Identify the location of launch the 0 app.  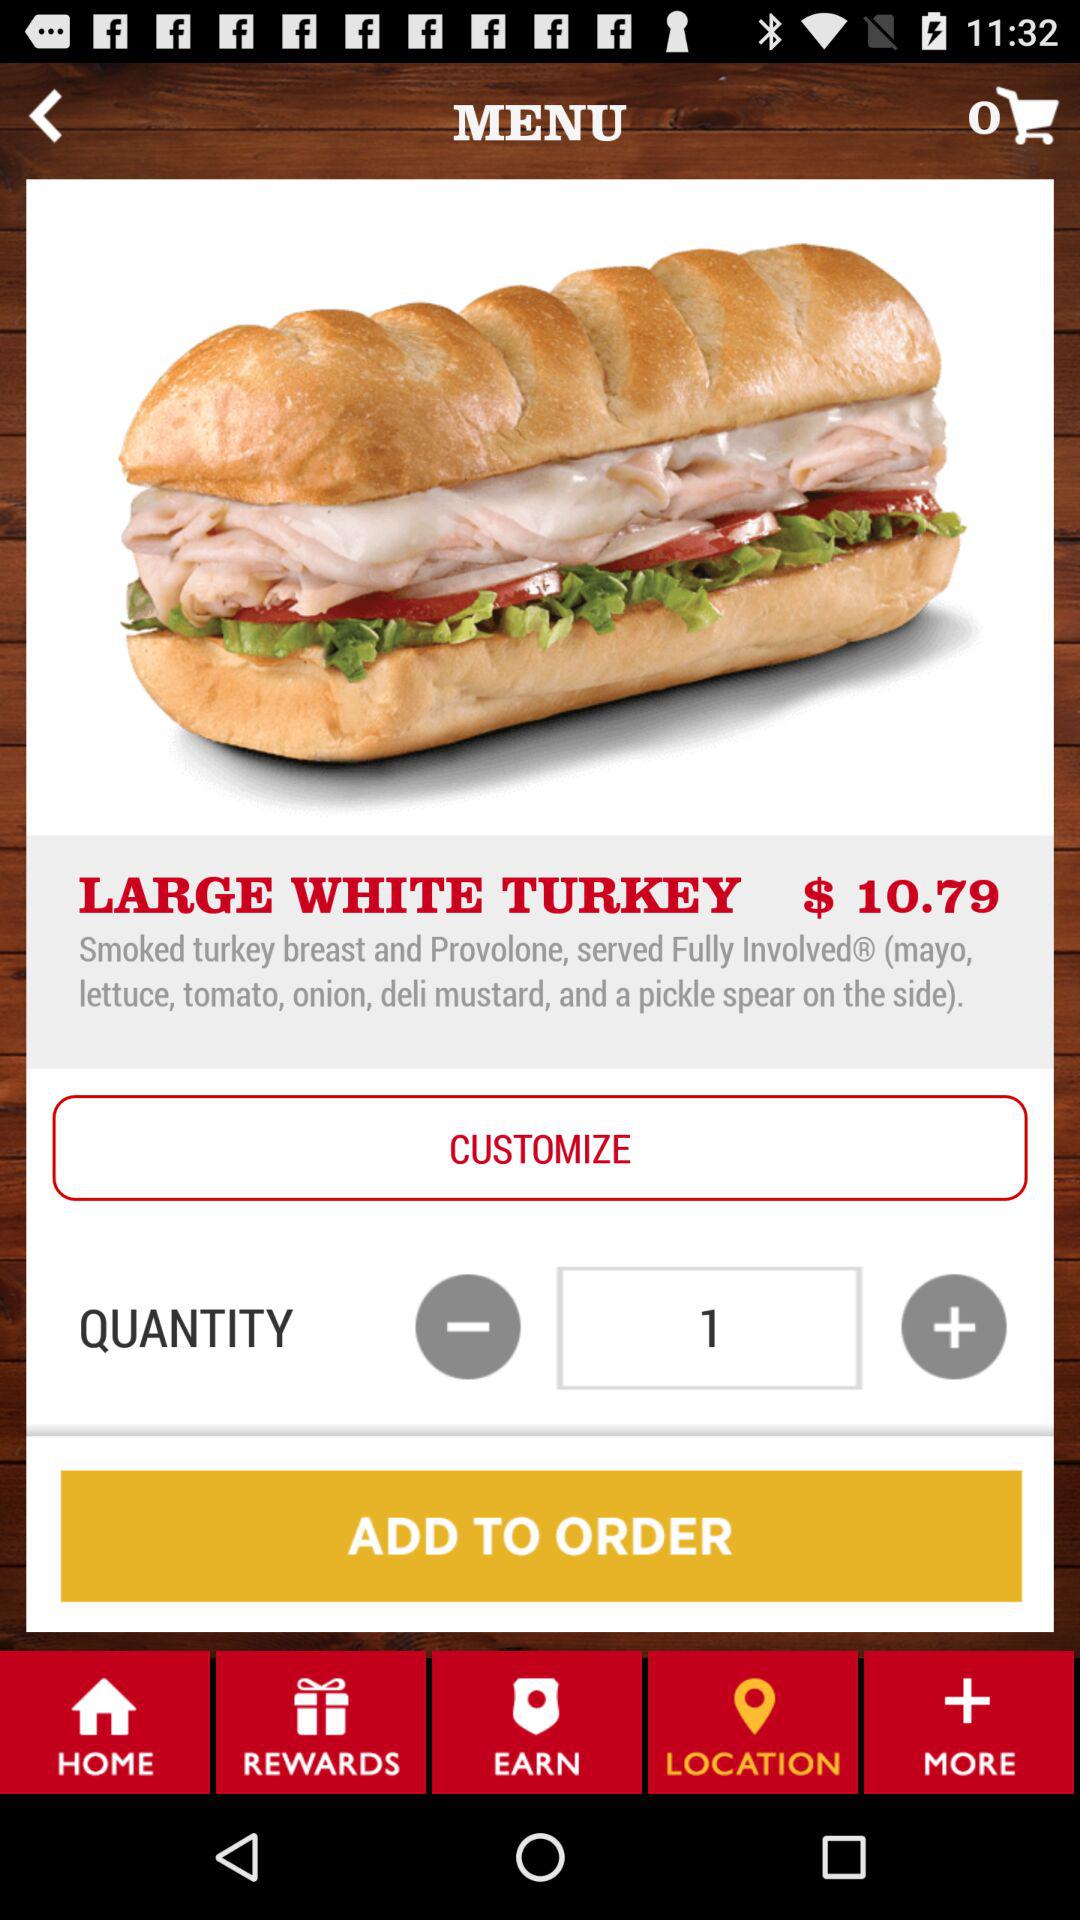
(1024, 114).